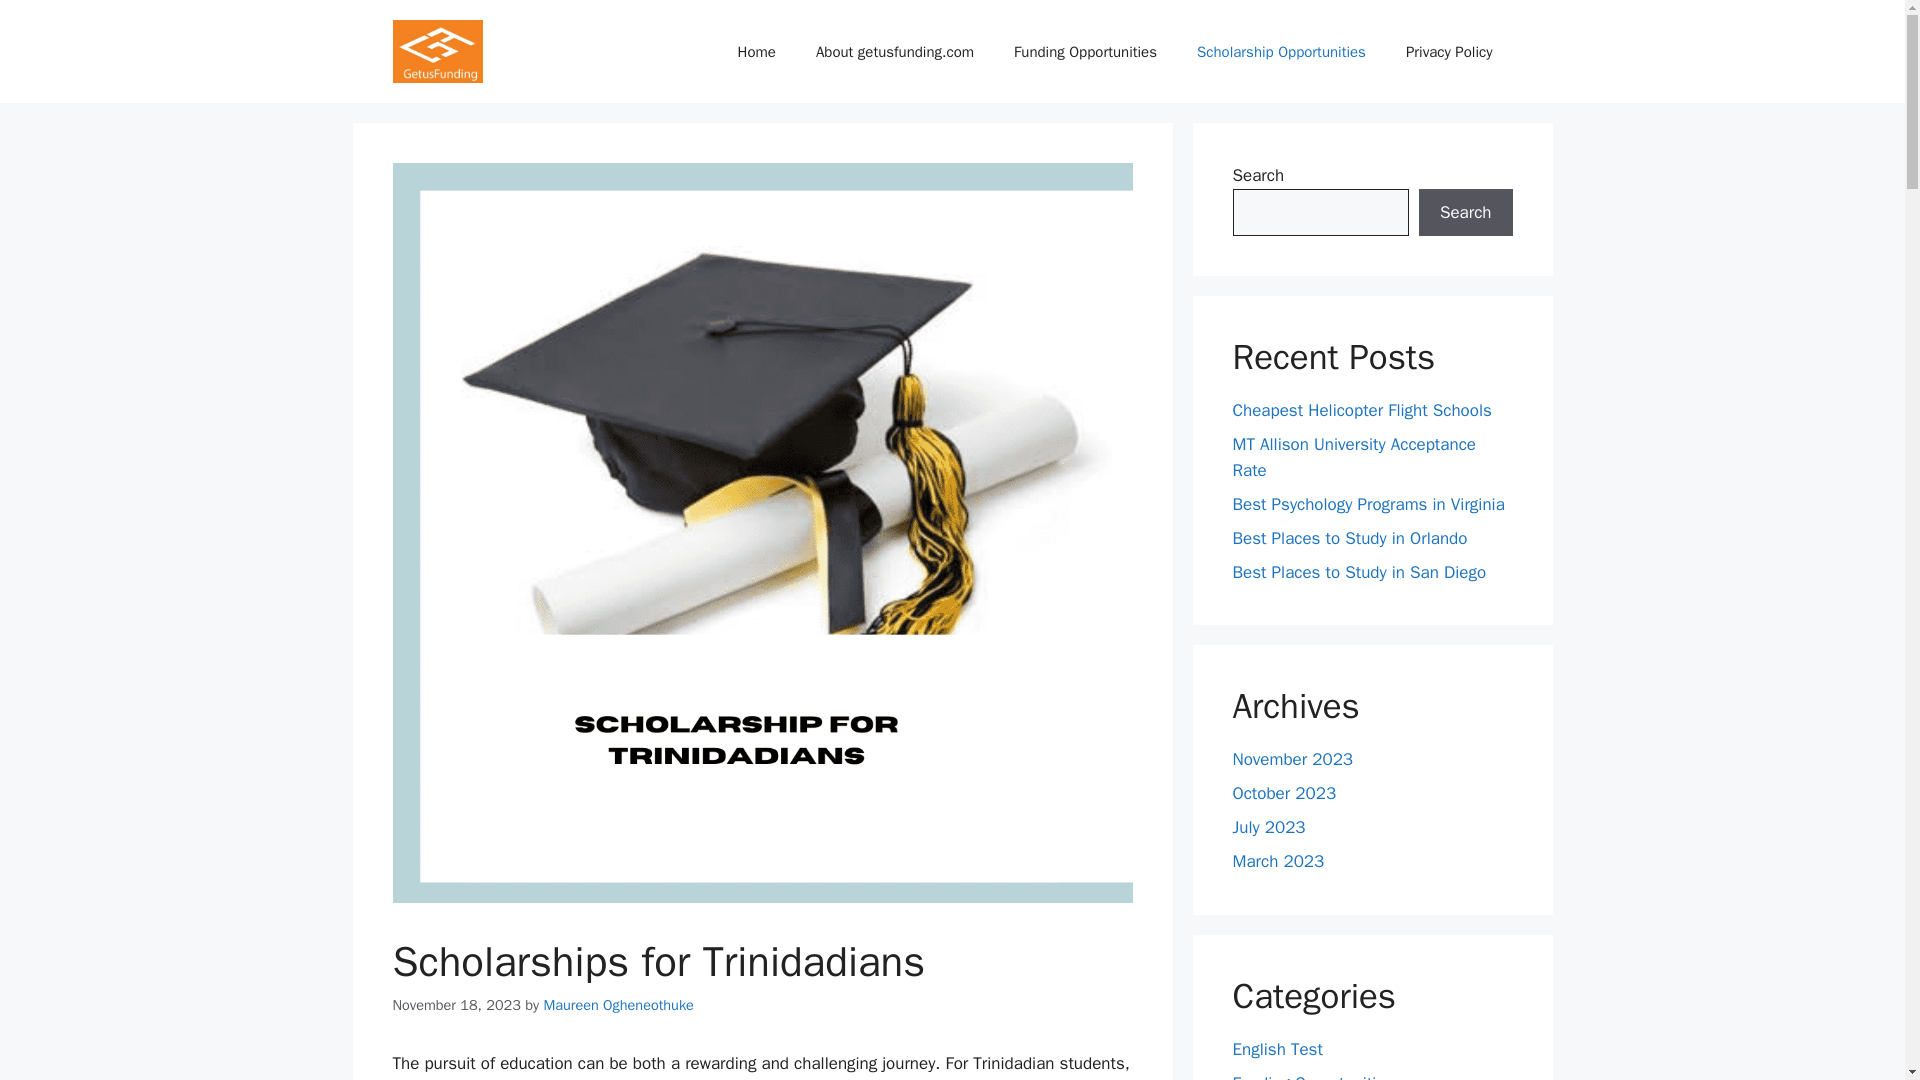 Image resolution: width=1920 pixels, height=1080 pixels. What do you see at coordinates (1449, 52) in the screenshot?
I see `Privacy Policy` at bounding box center [1449, 52].